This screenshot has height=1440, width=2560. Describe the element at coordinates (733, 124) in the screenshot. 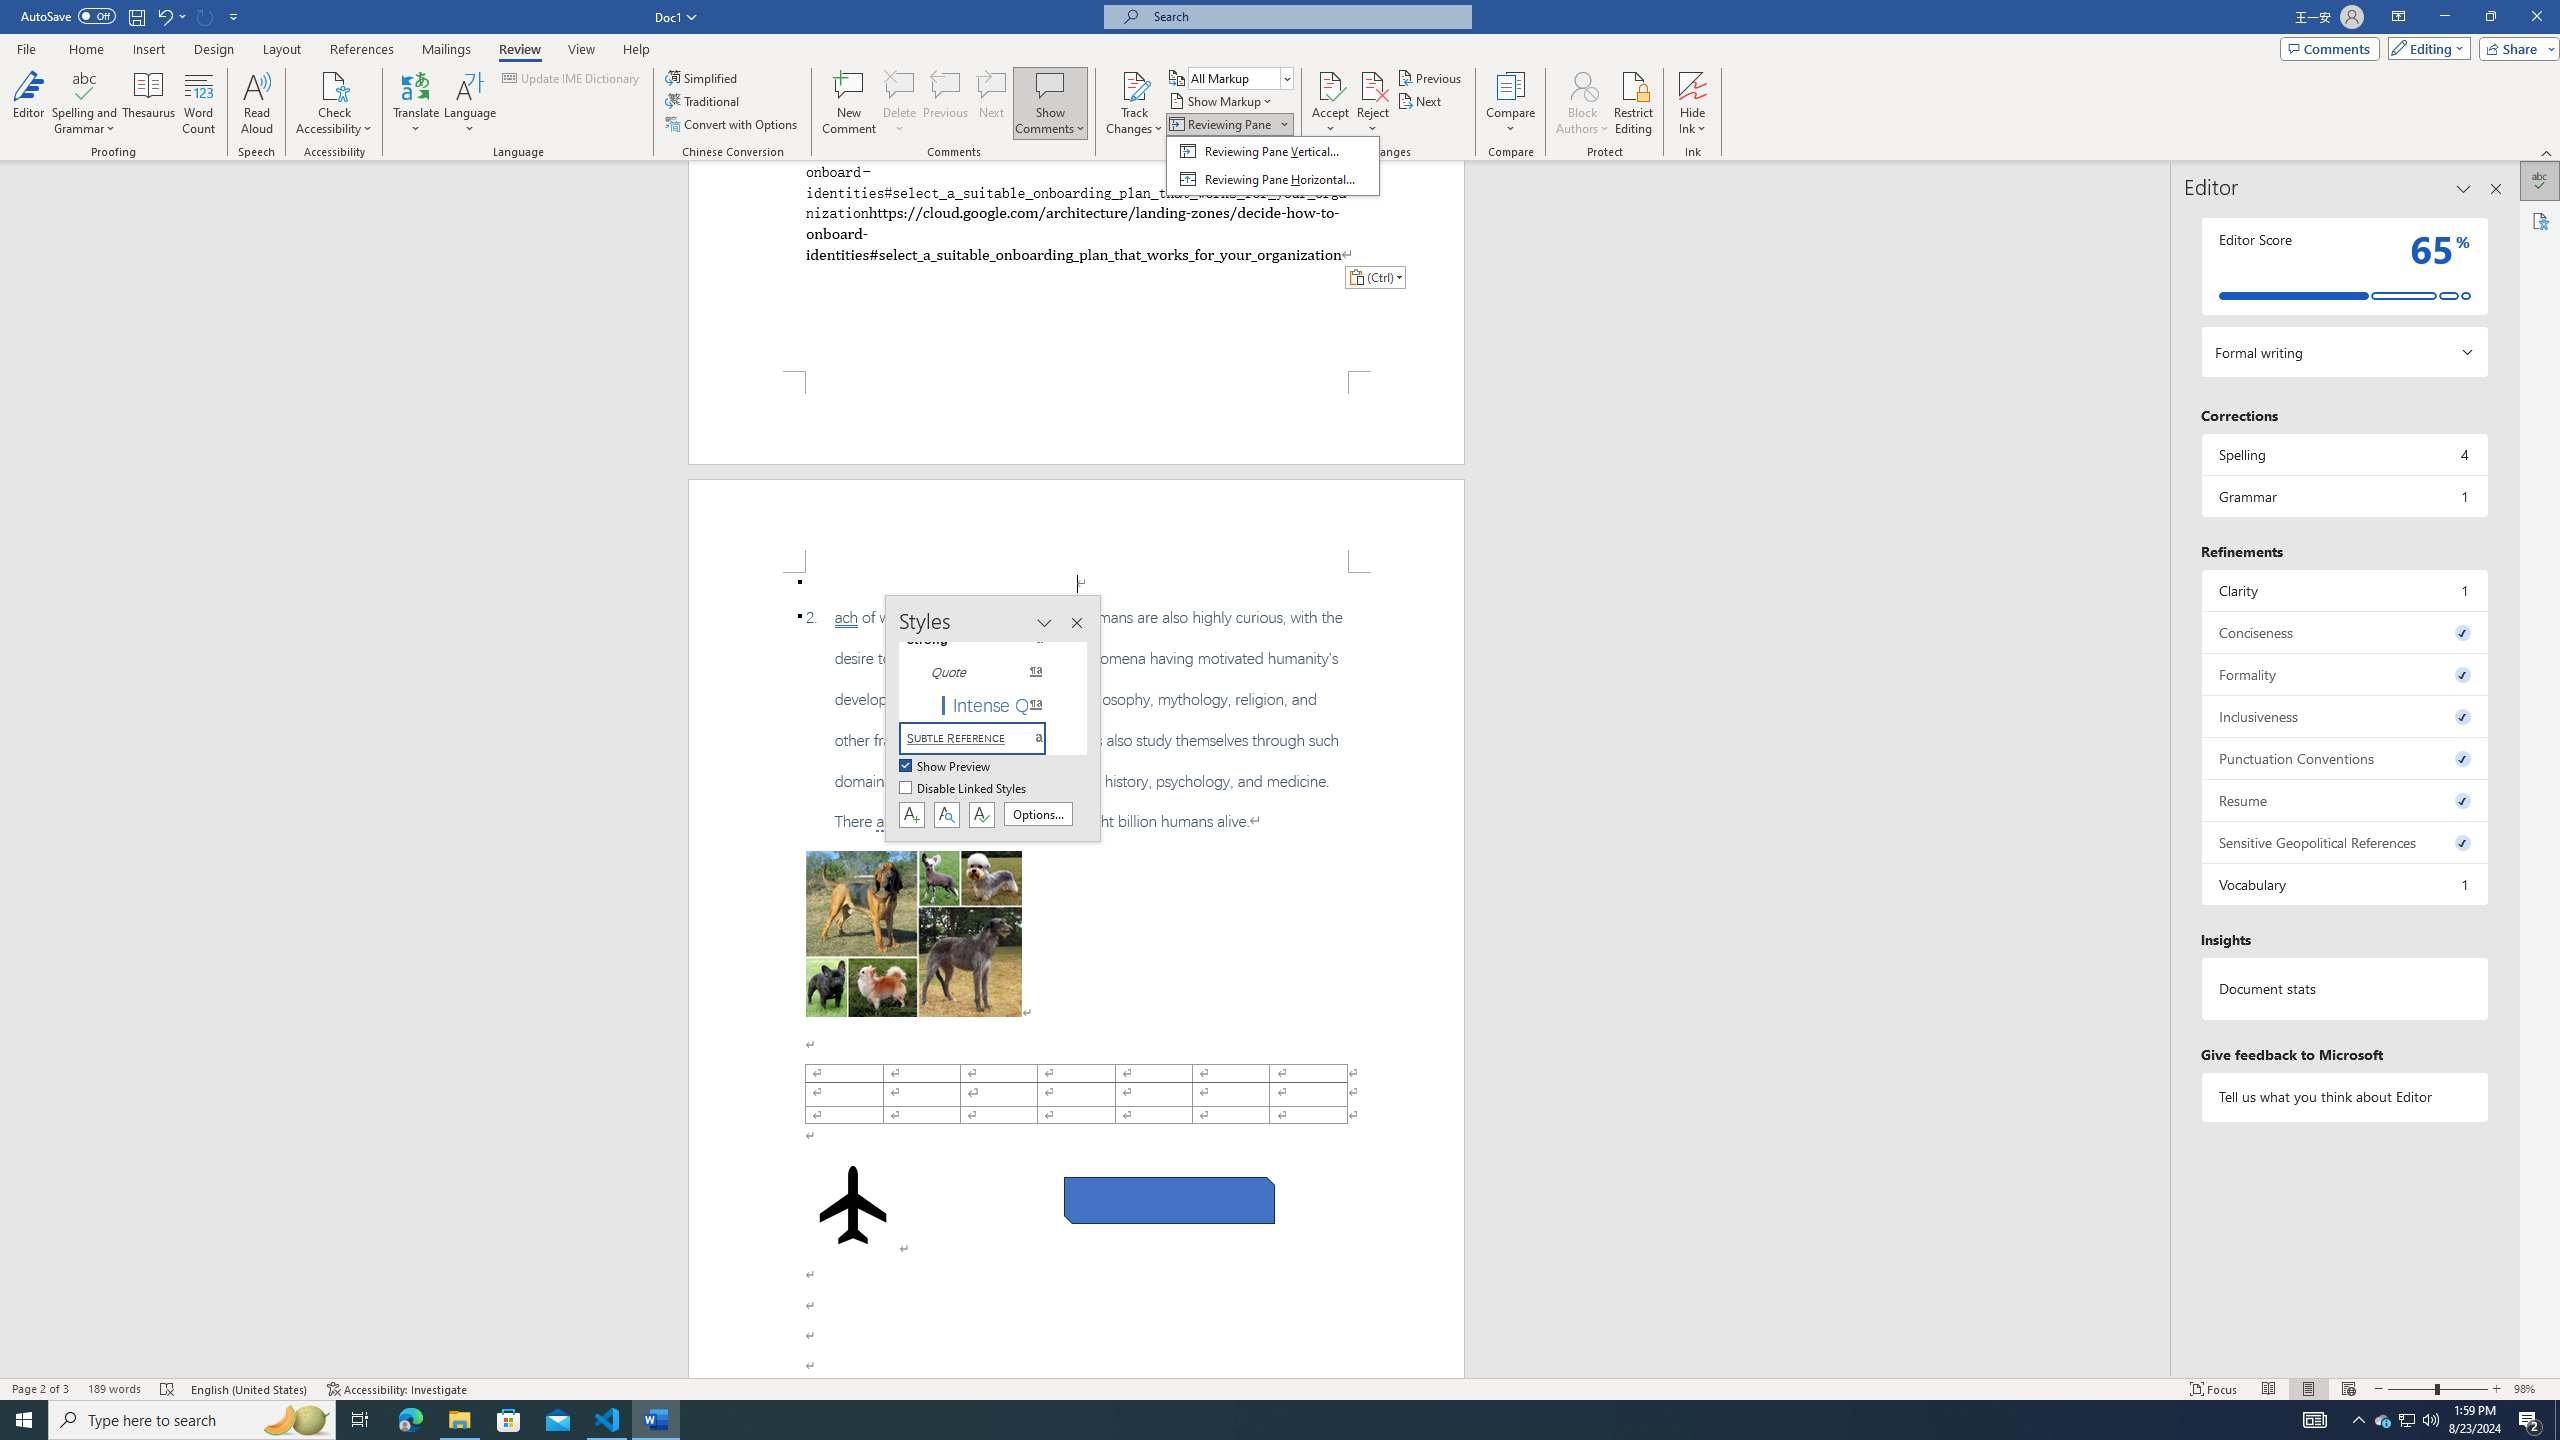

I see `Convert with Options...` at that location.